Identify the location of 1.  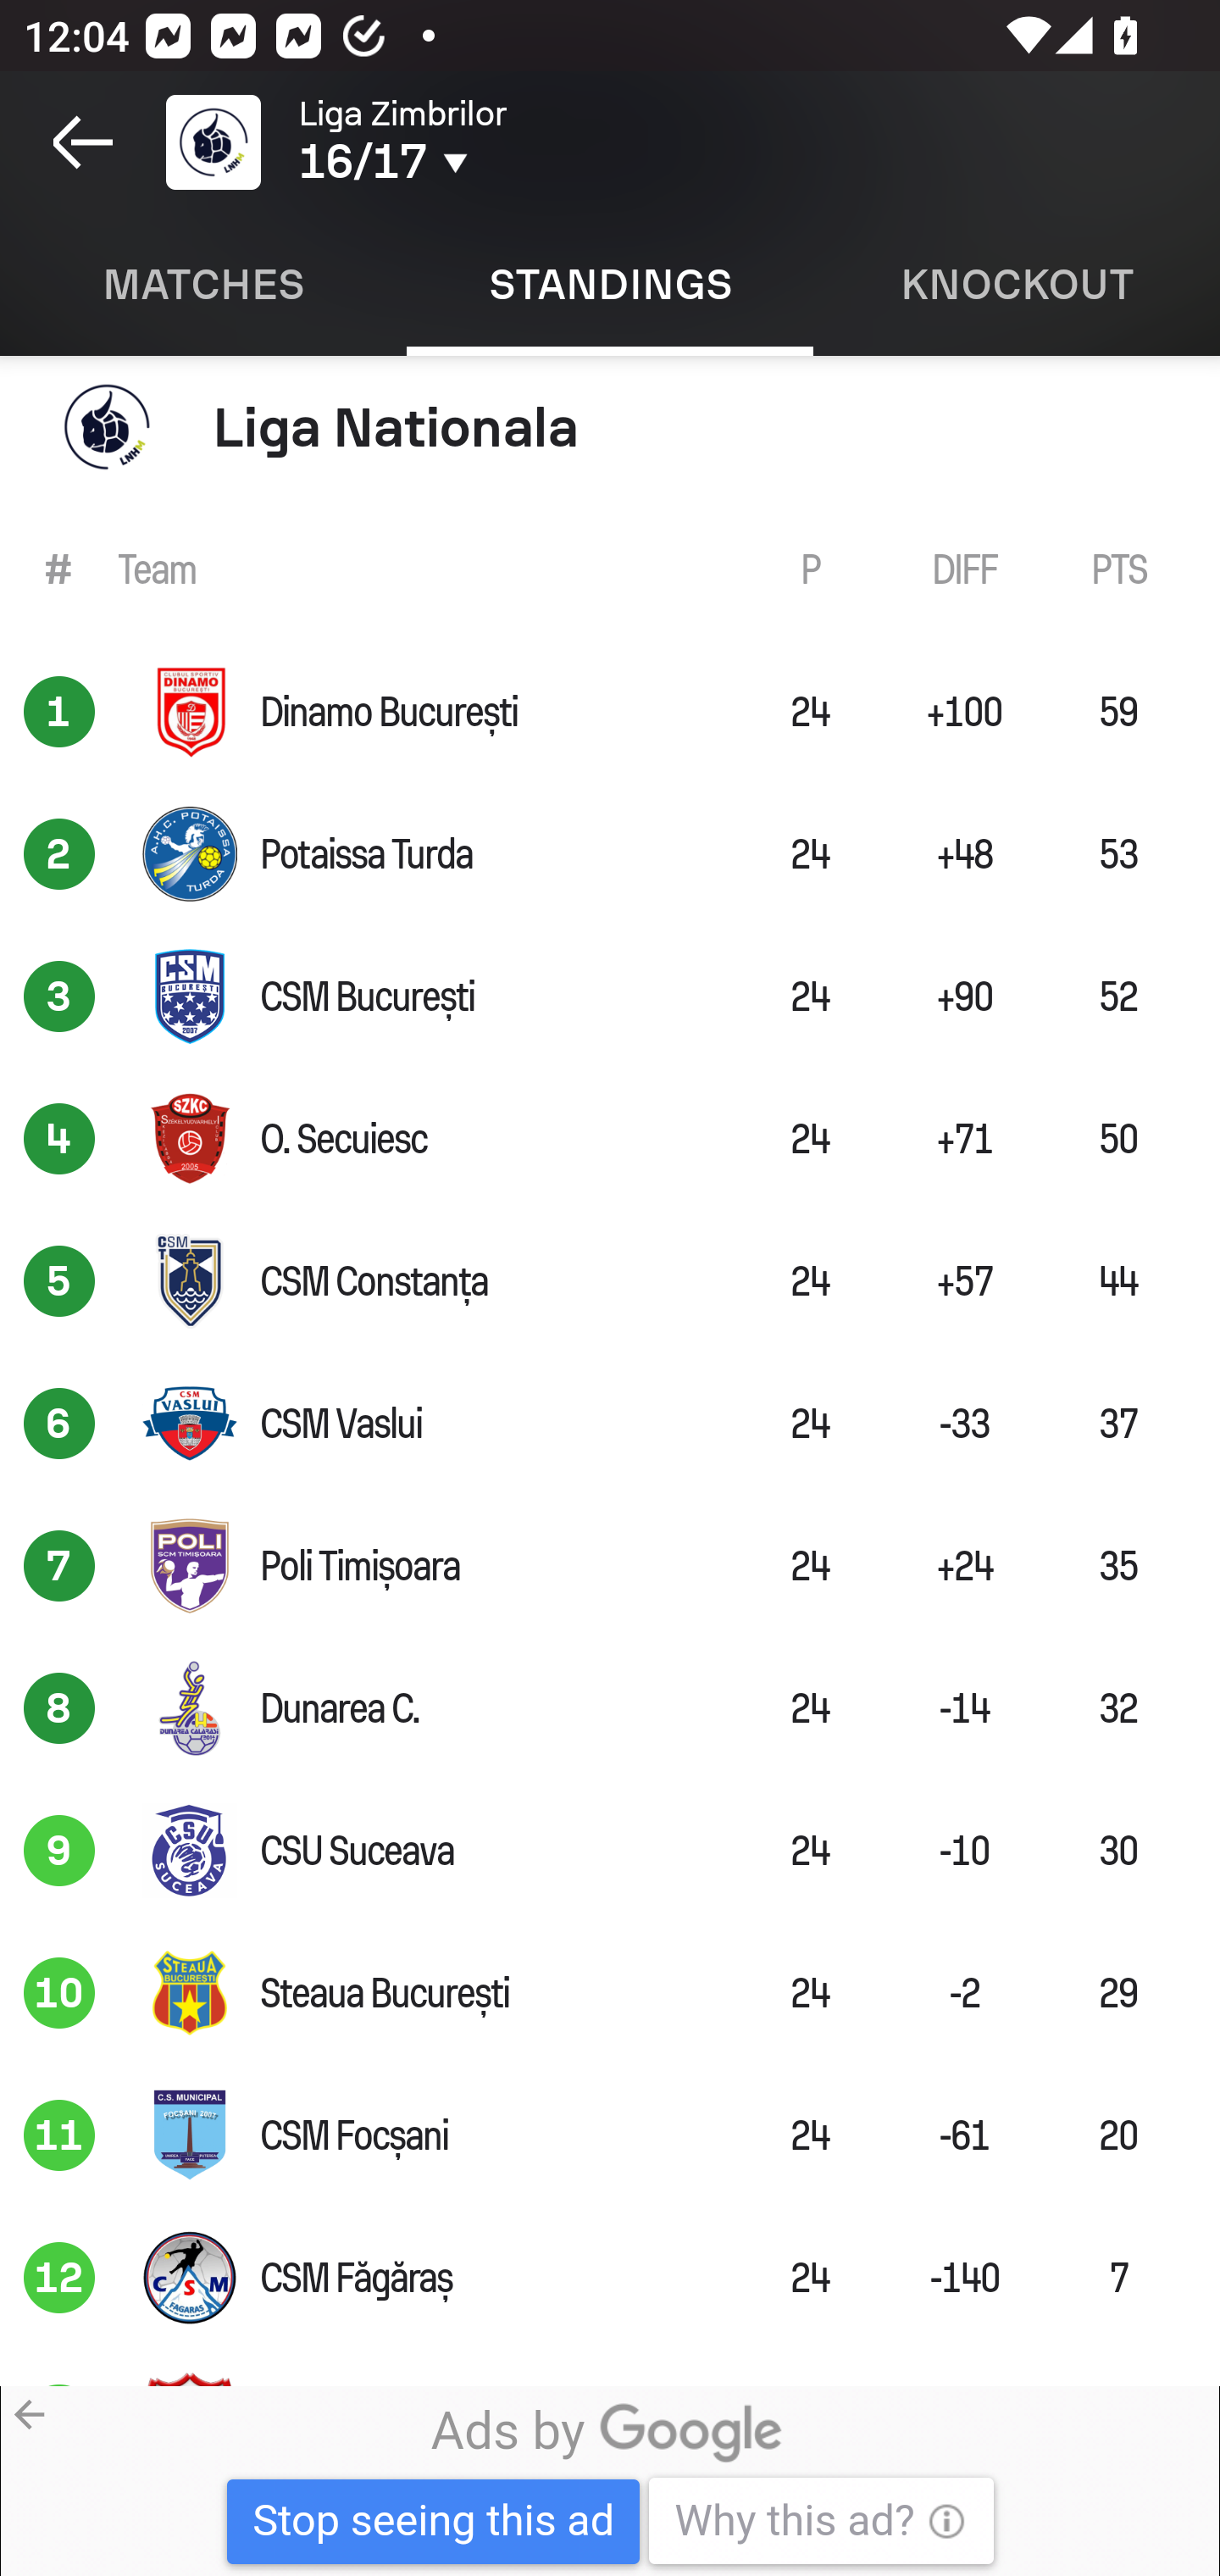
(59, 712).